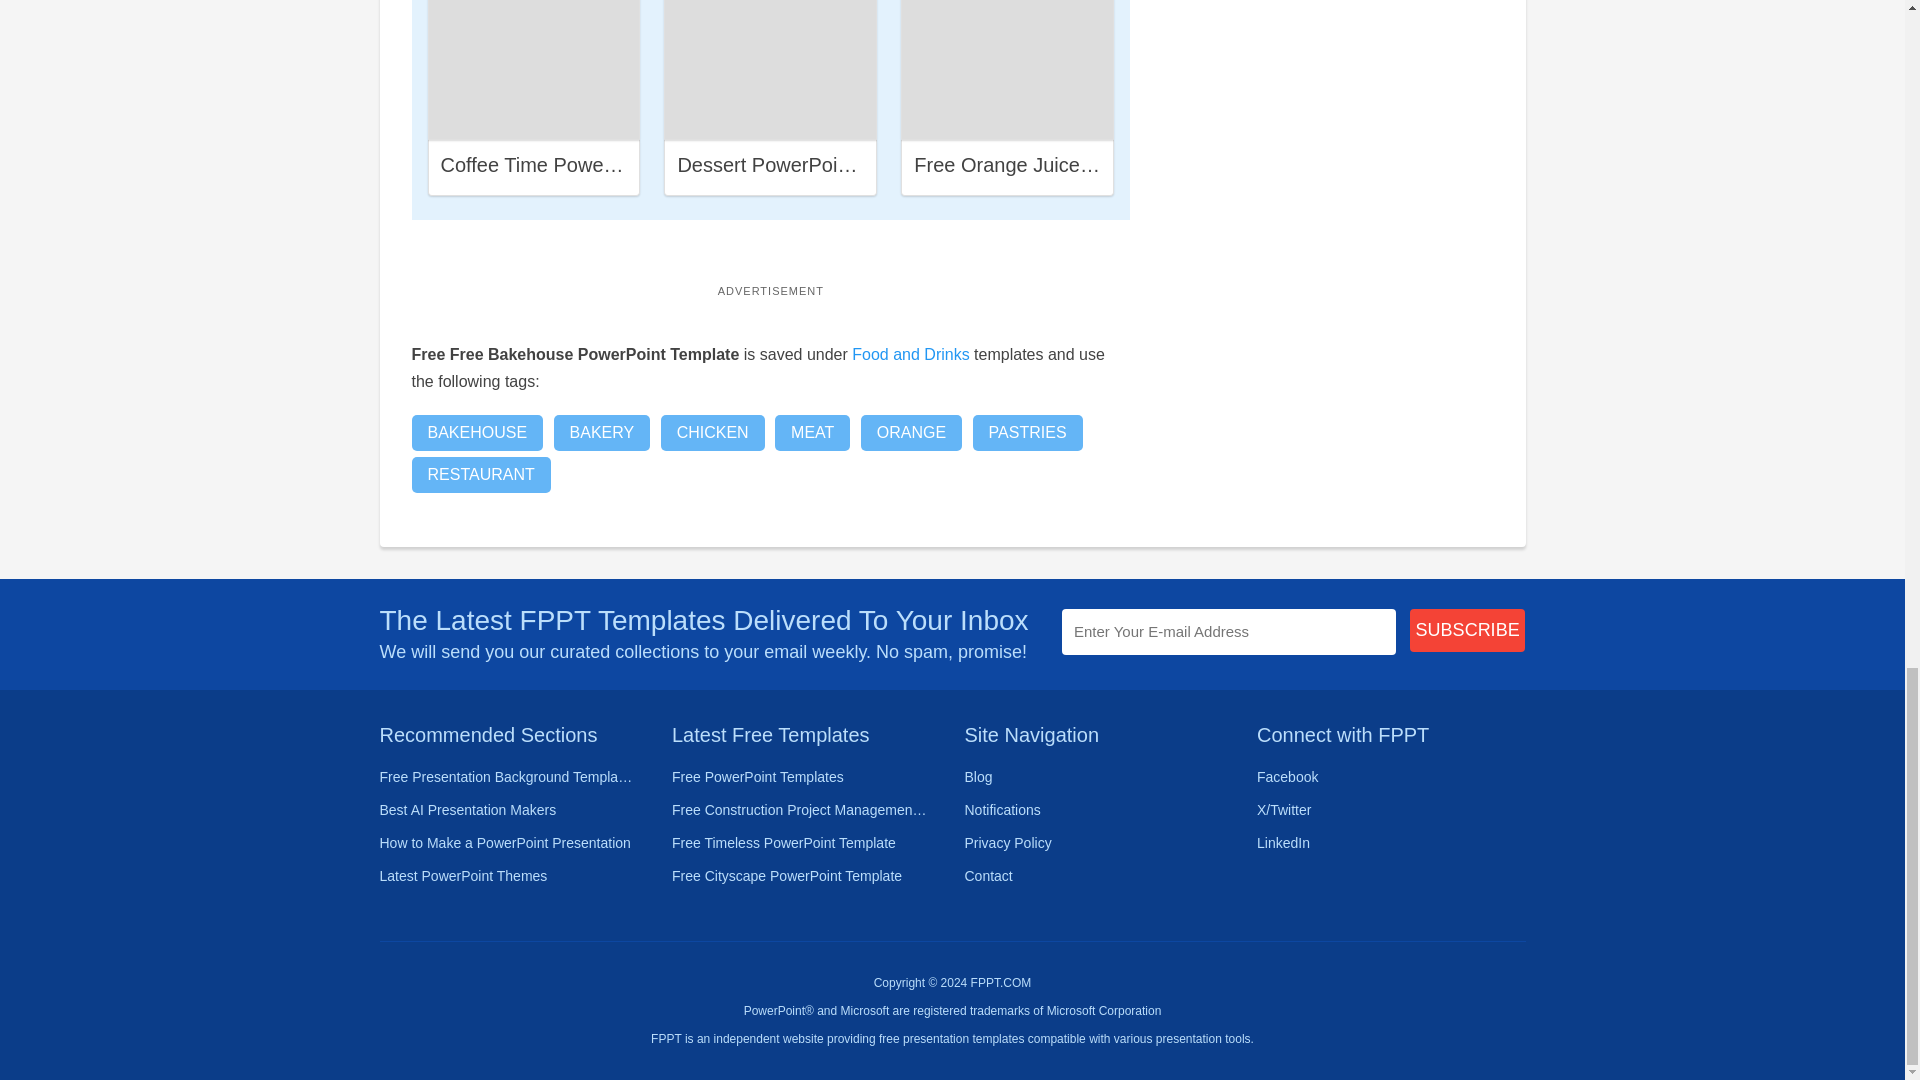 This screenshot has height=1080, width=1920. Describe the element at coordinates (1094, 165) in the screenshot. I see `Free Orange Juice PowerPoint Template` at that location.